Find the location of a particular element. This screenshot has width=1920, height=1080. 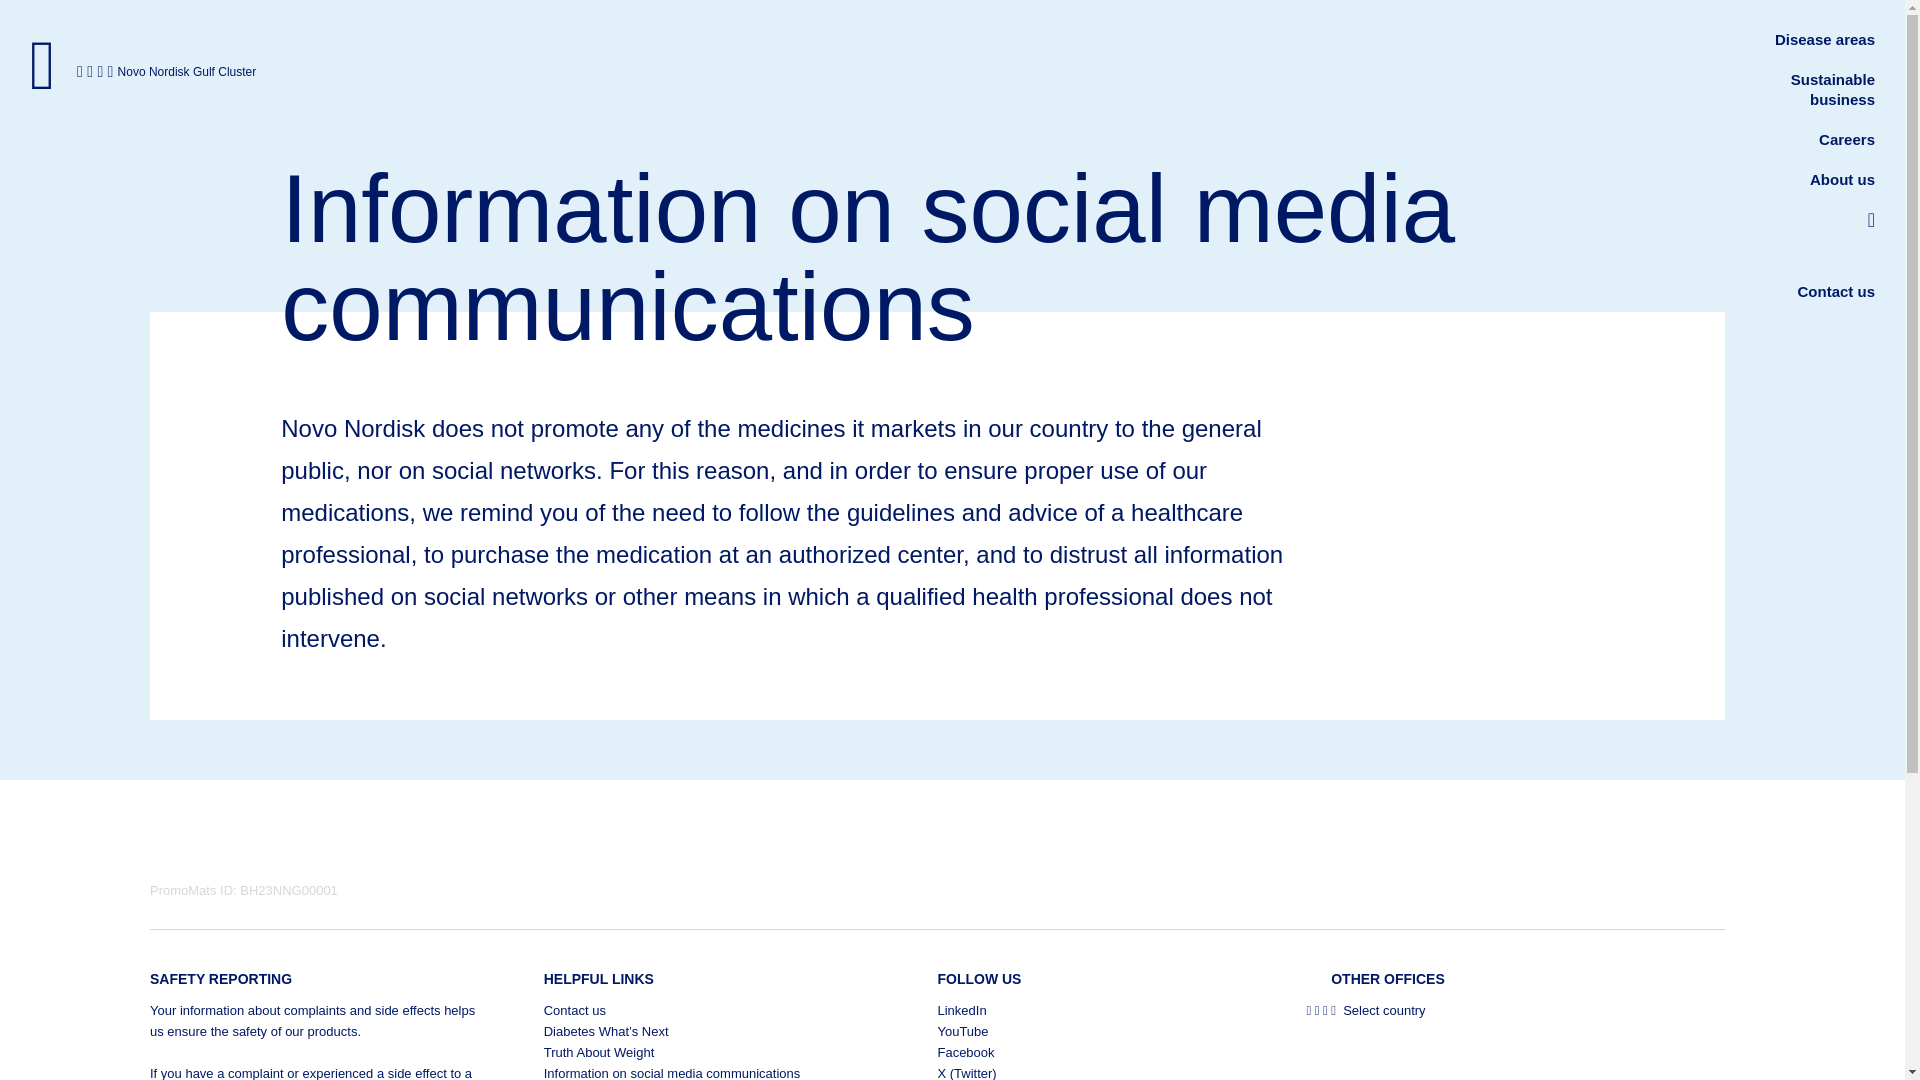

Novo Nordisk Gulf Cluster is located at coordinates (182, 72).